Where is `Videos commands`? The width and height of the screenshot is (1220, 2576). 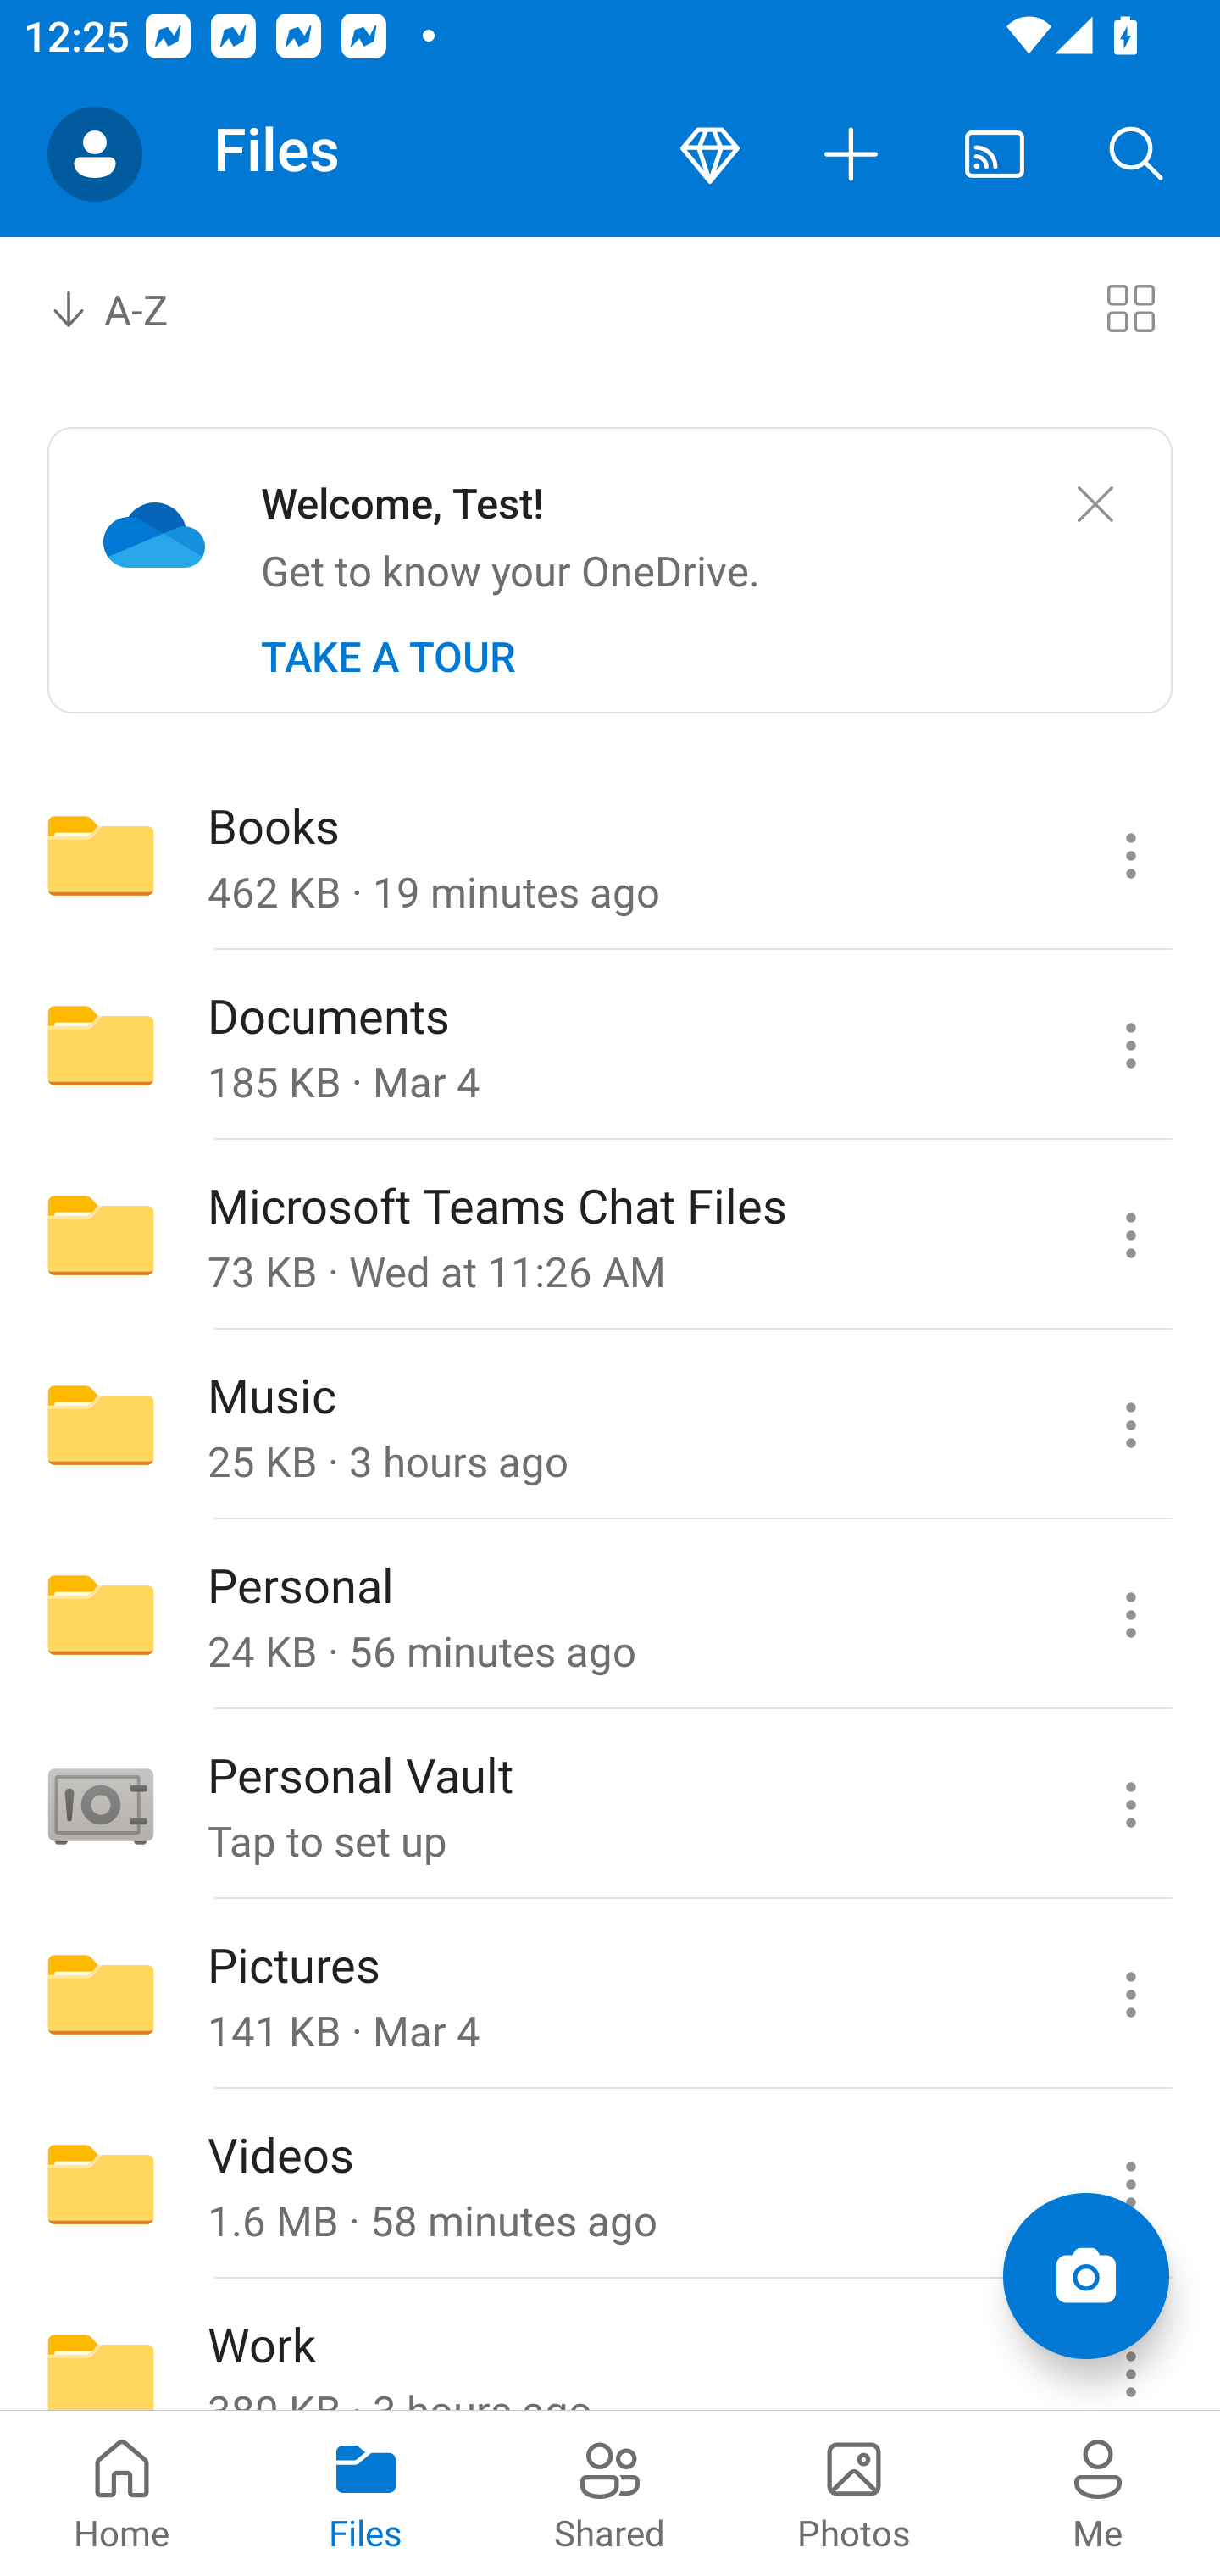
Videos commands is located at coordinates (1130, 2185).